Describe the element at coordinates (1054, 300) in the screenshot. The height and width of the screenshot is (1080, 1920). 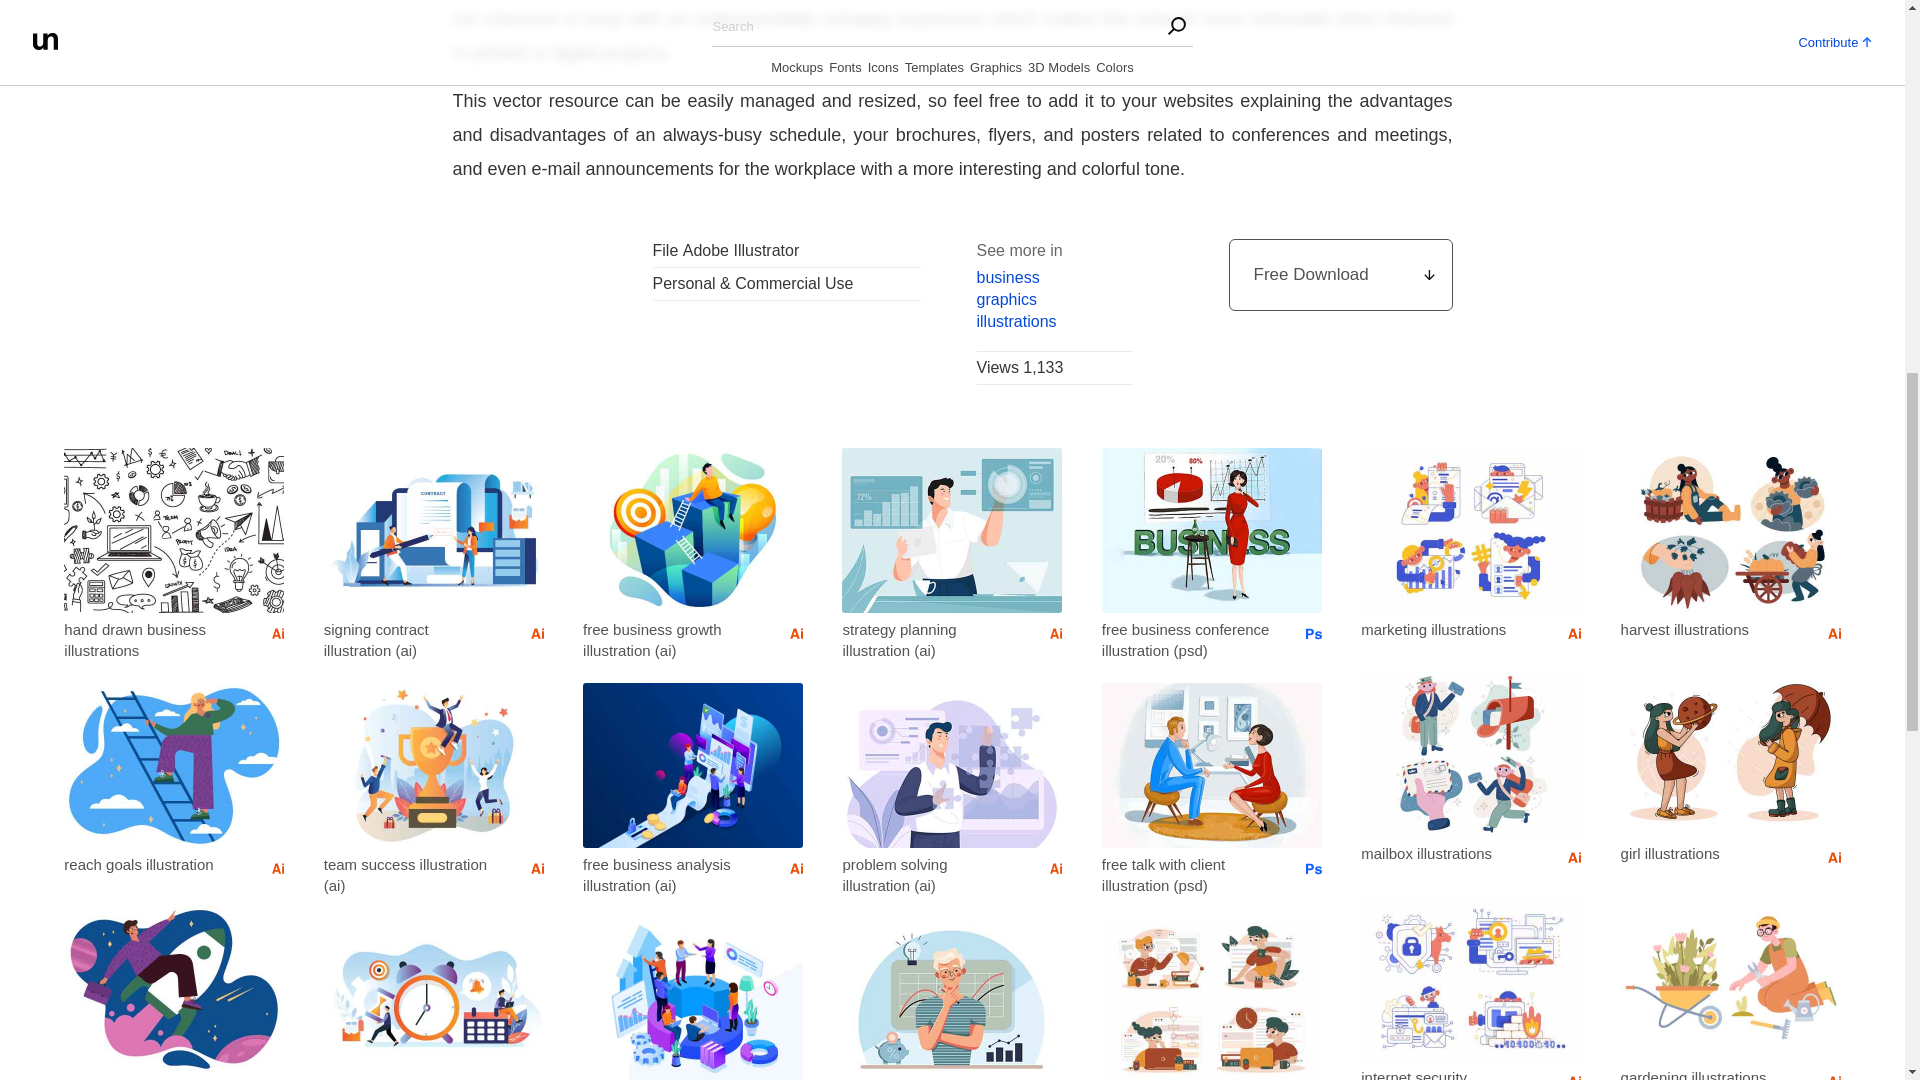
I see `graphics` at that location.